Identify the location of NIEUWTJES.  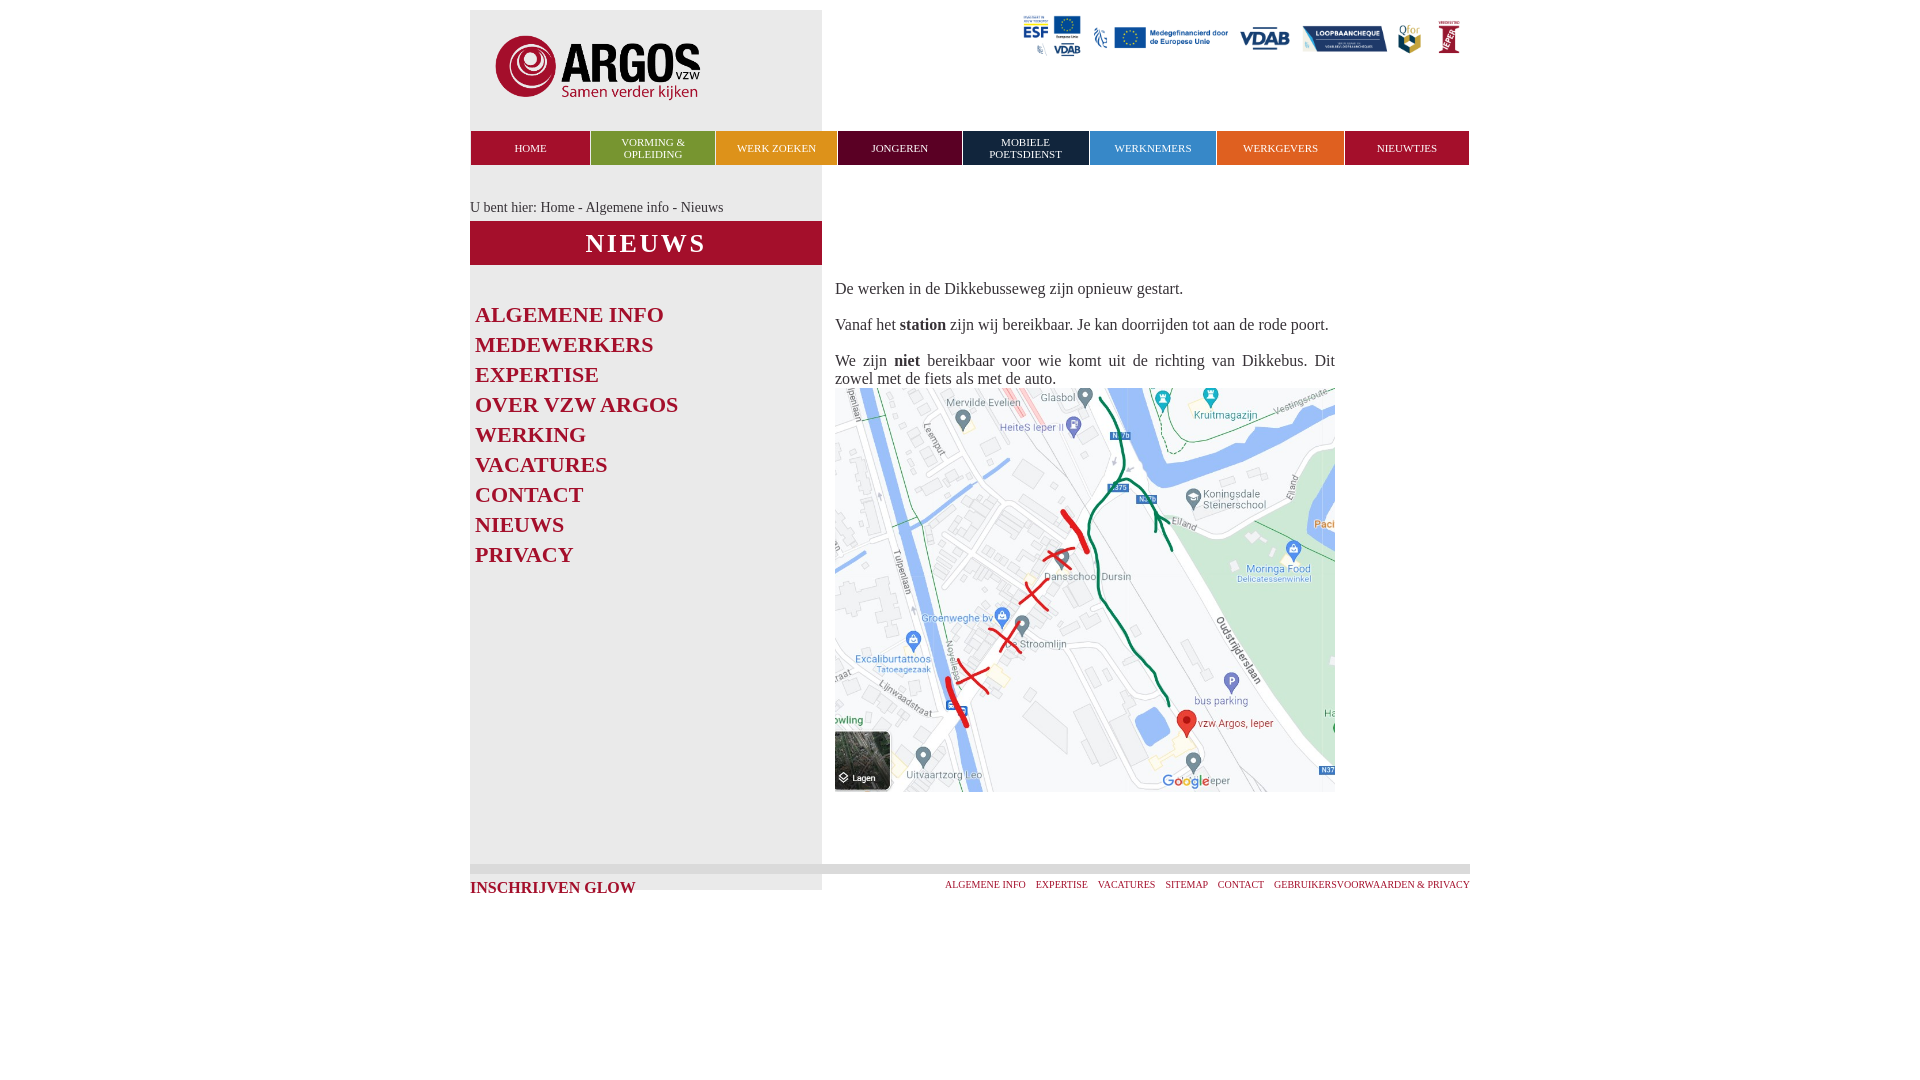
(1408, 148).